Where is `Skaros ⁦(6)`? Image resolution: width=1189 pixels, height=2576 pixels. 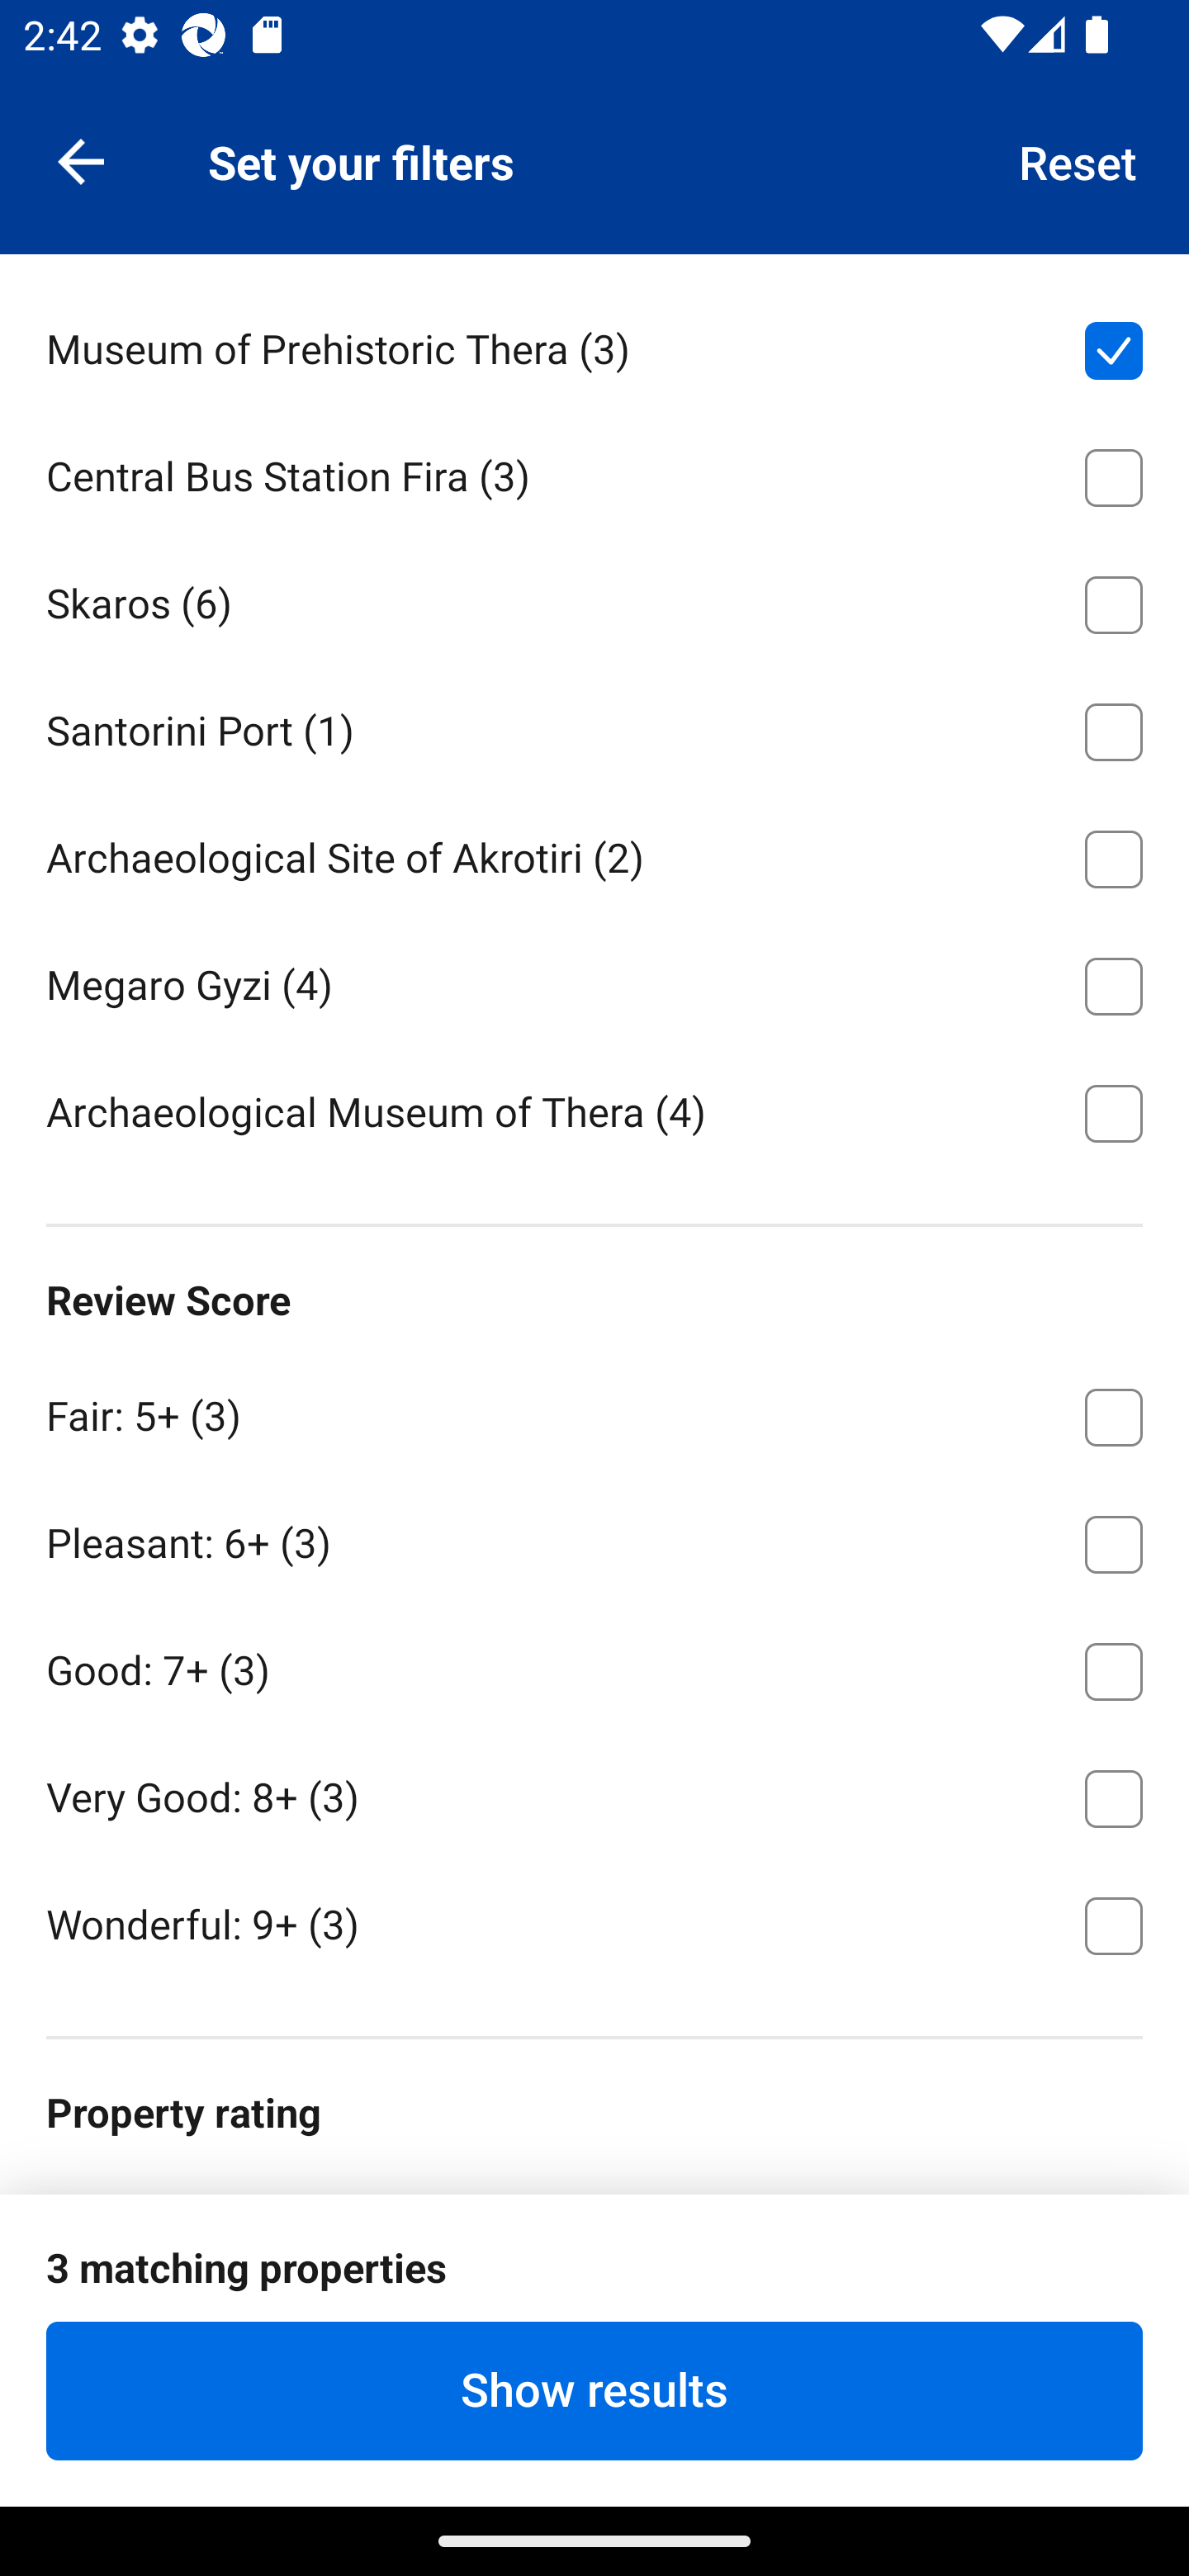 Skaros ⁦(6) is located at coordinates (594, 598).